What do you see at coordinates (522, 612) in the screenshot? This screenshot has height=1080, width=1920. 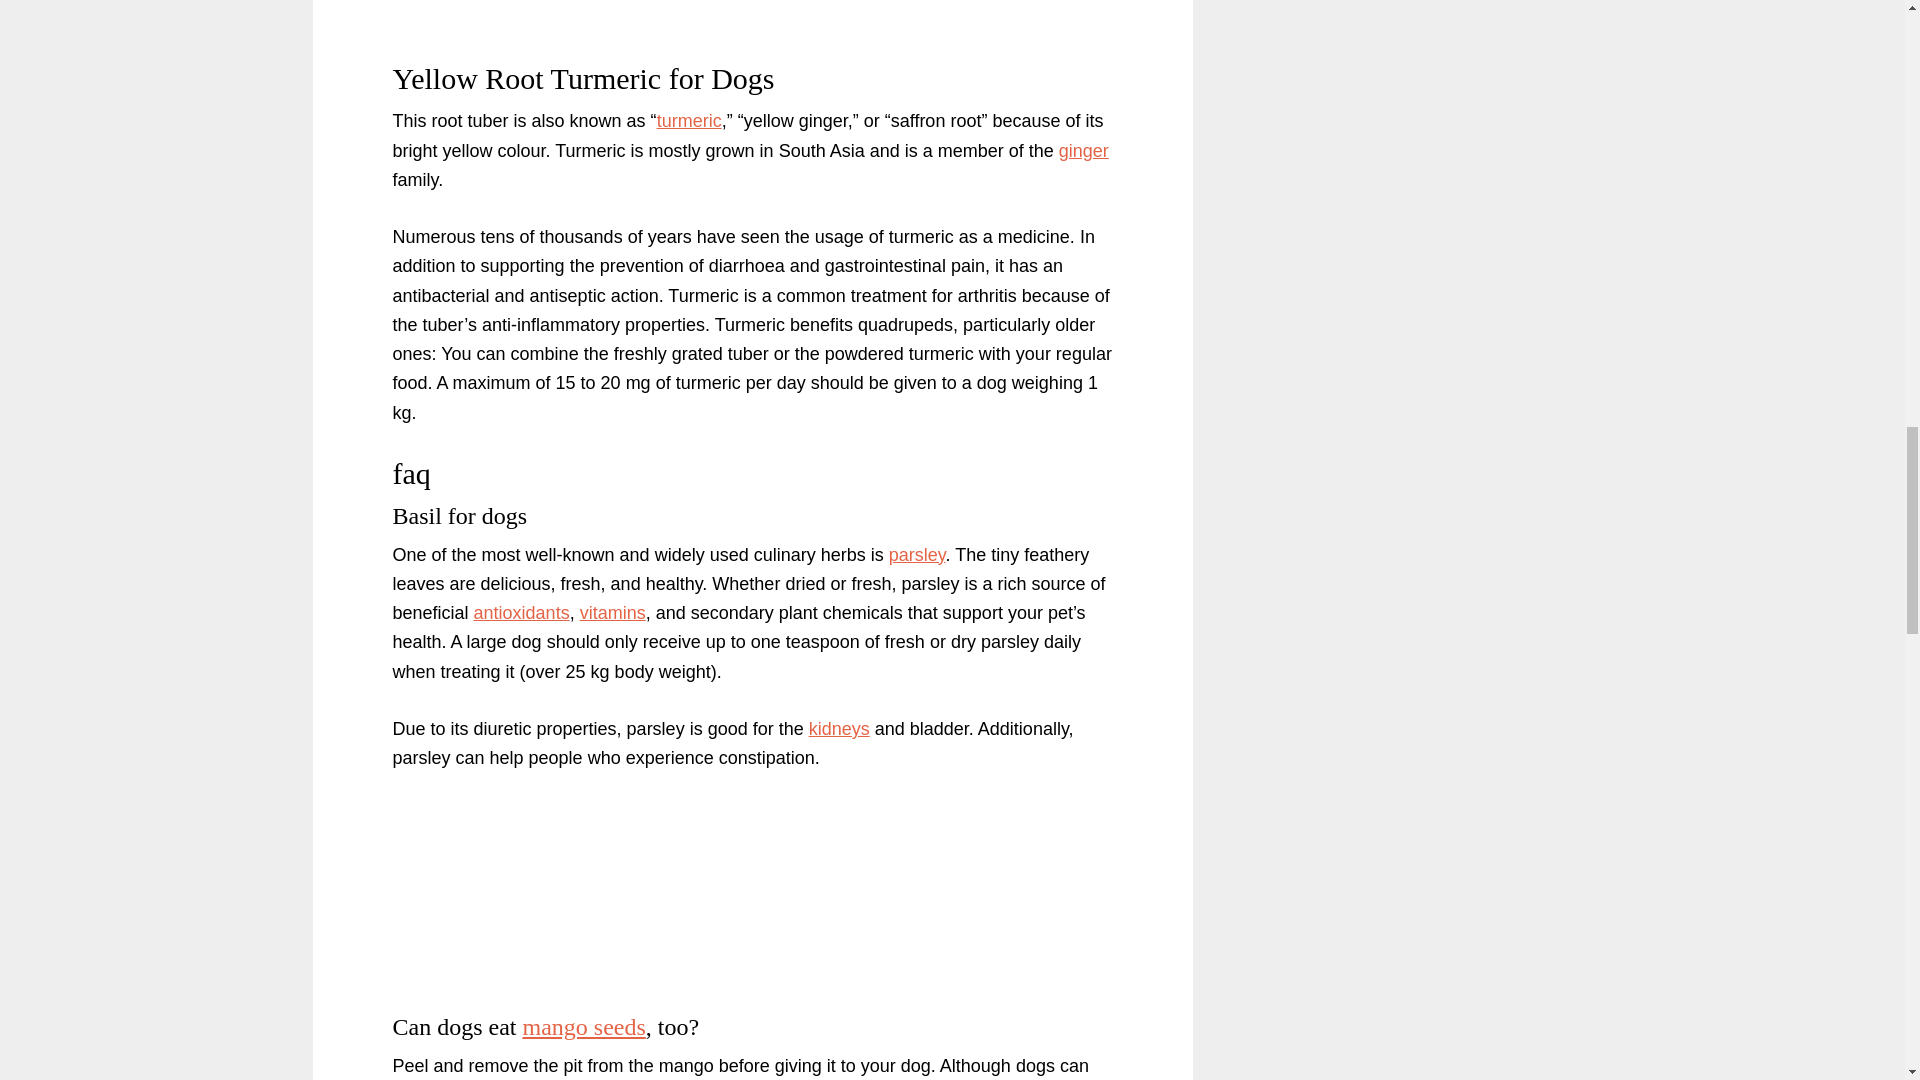 I see `antioxidants` at bounding box center [522, 612].